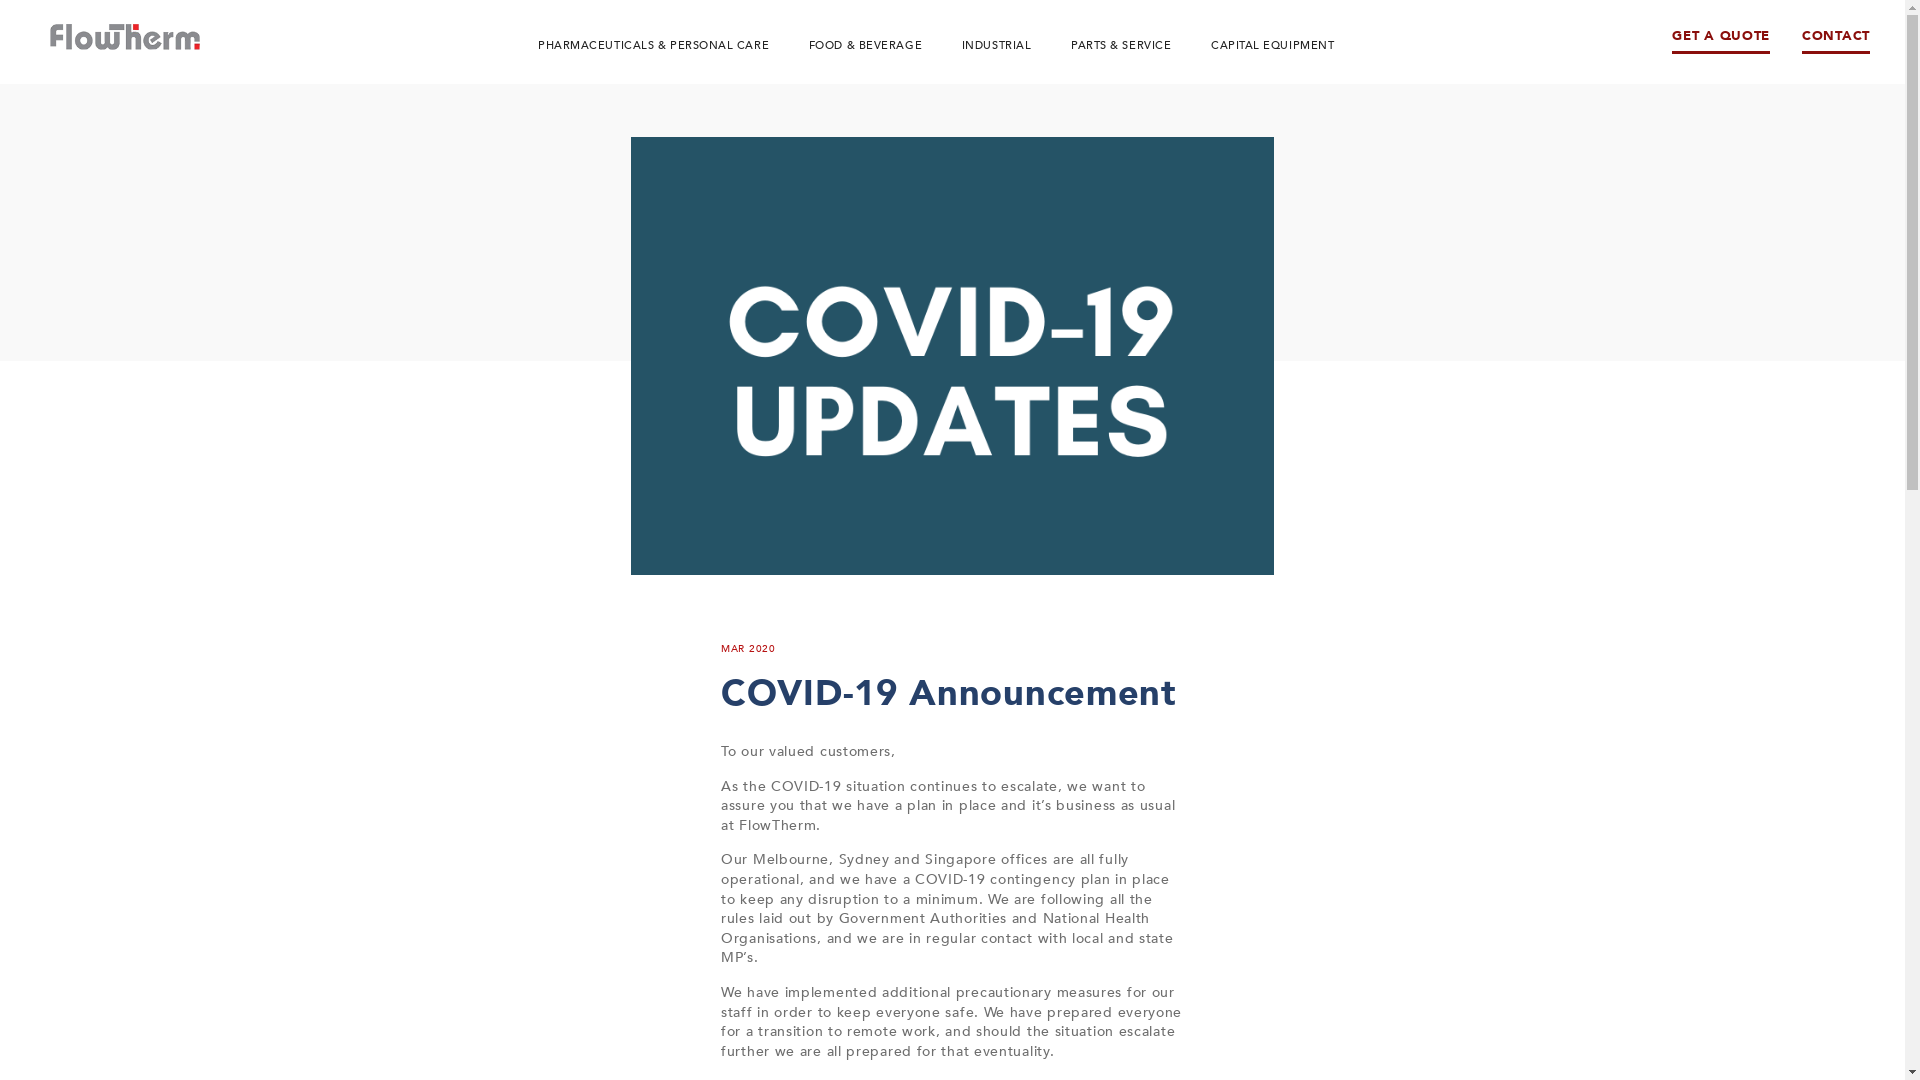  Describe the element at coordinates (1272, 46) in the screenshot. I see `CAPITAL EQUIPMENT` at that location.